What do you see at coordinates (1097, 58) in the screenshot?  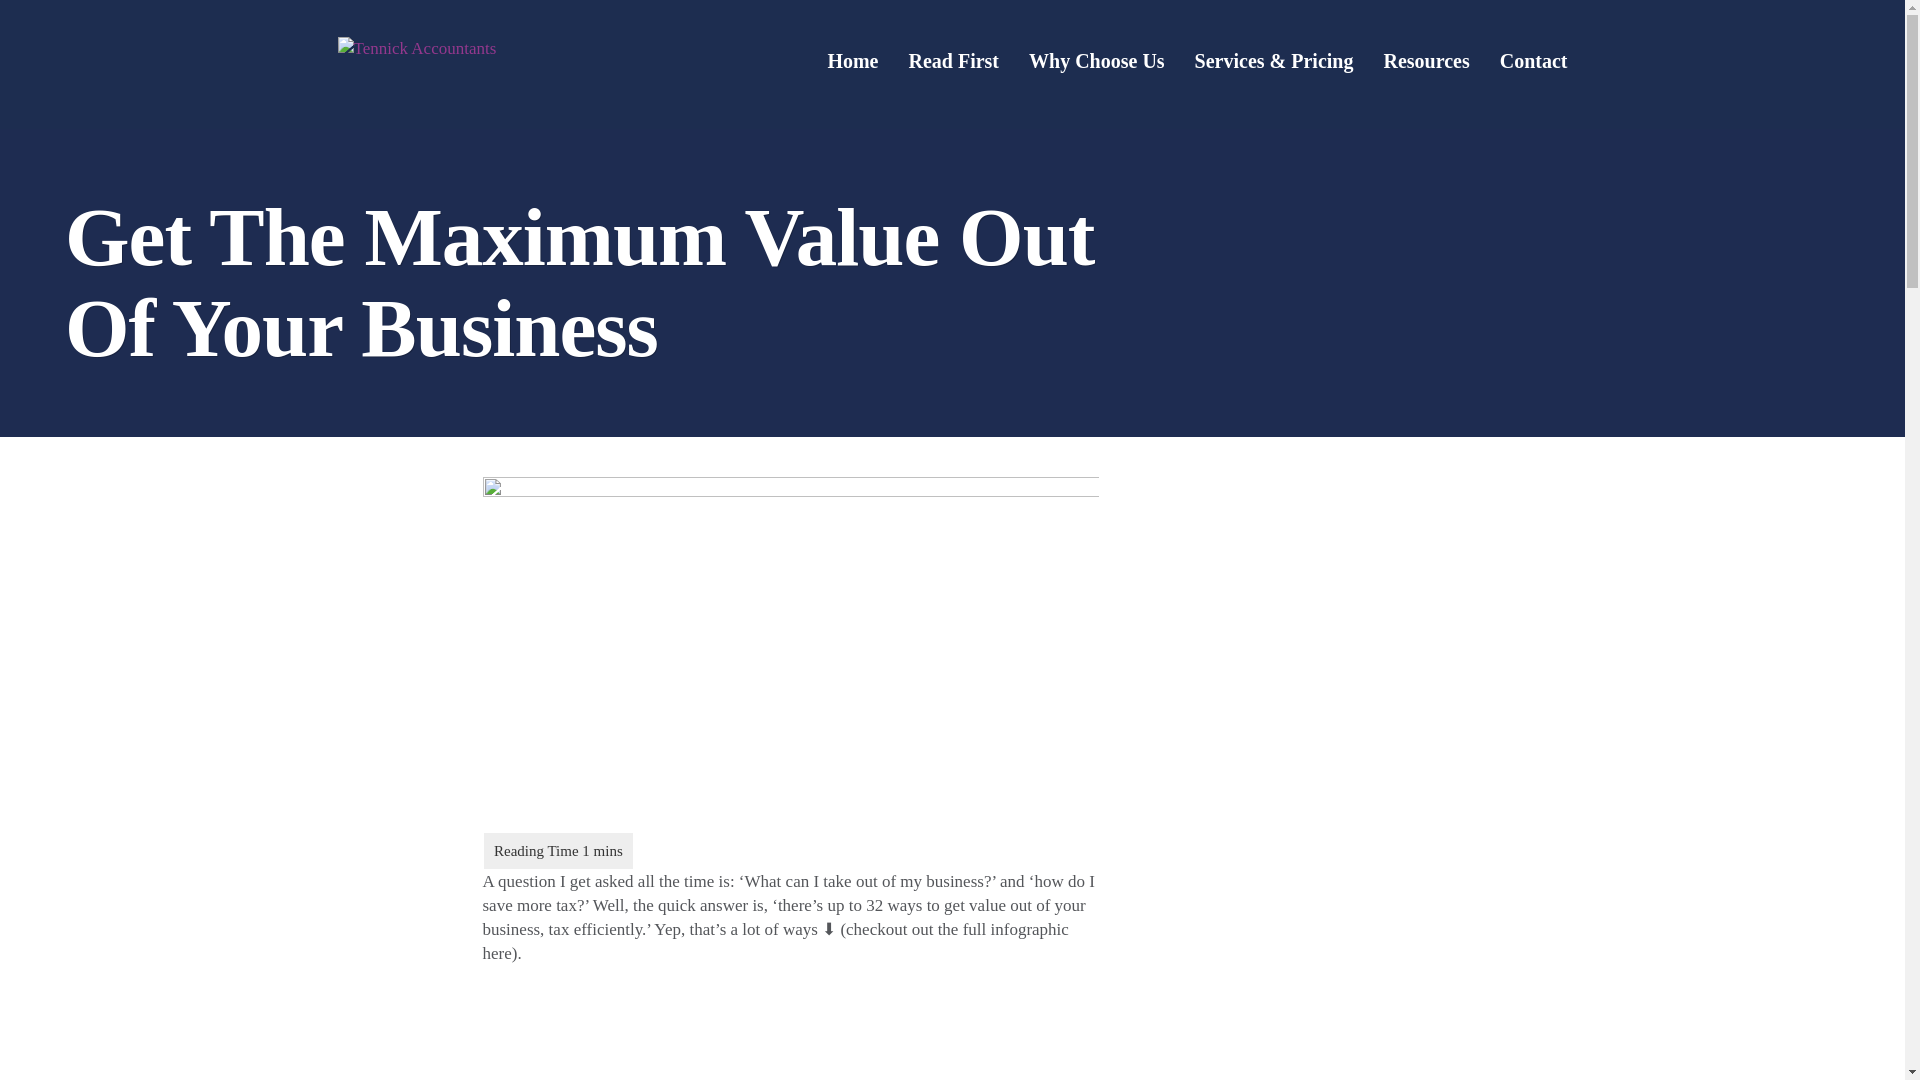 I see `Why Choose Us` at bounding box center [1097, 58].